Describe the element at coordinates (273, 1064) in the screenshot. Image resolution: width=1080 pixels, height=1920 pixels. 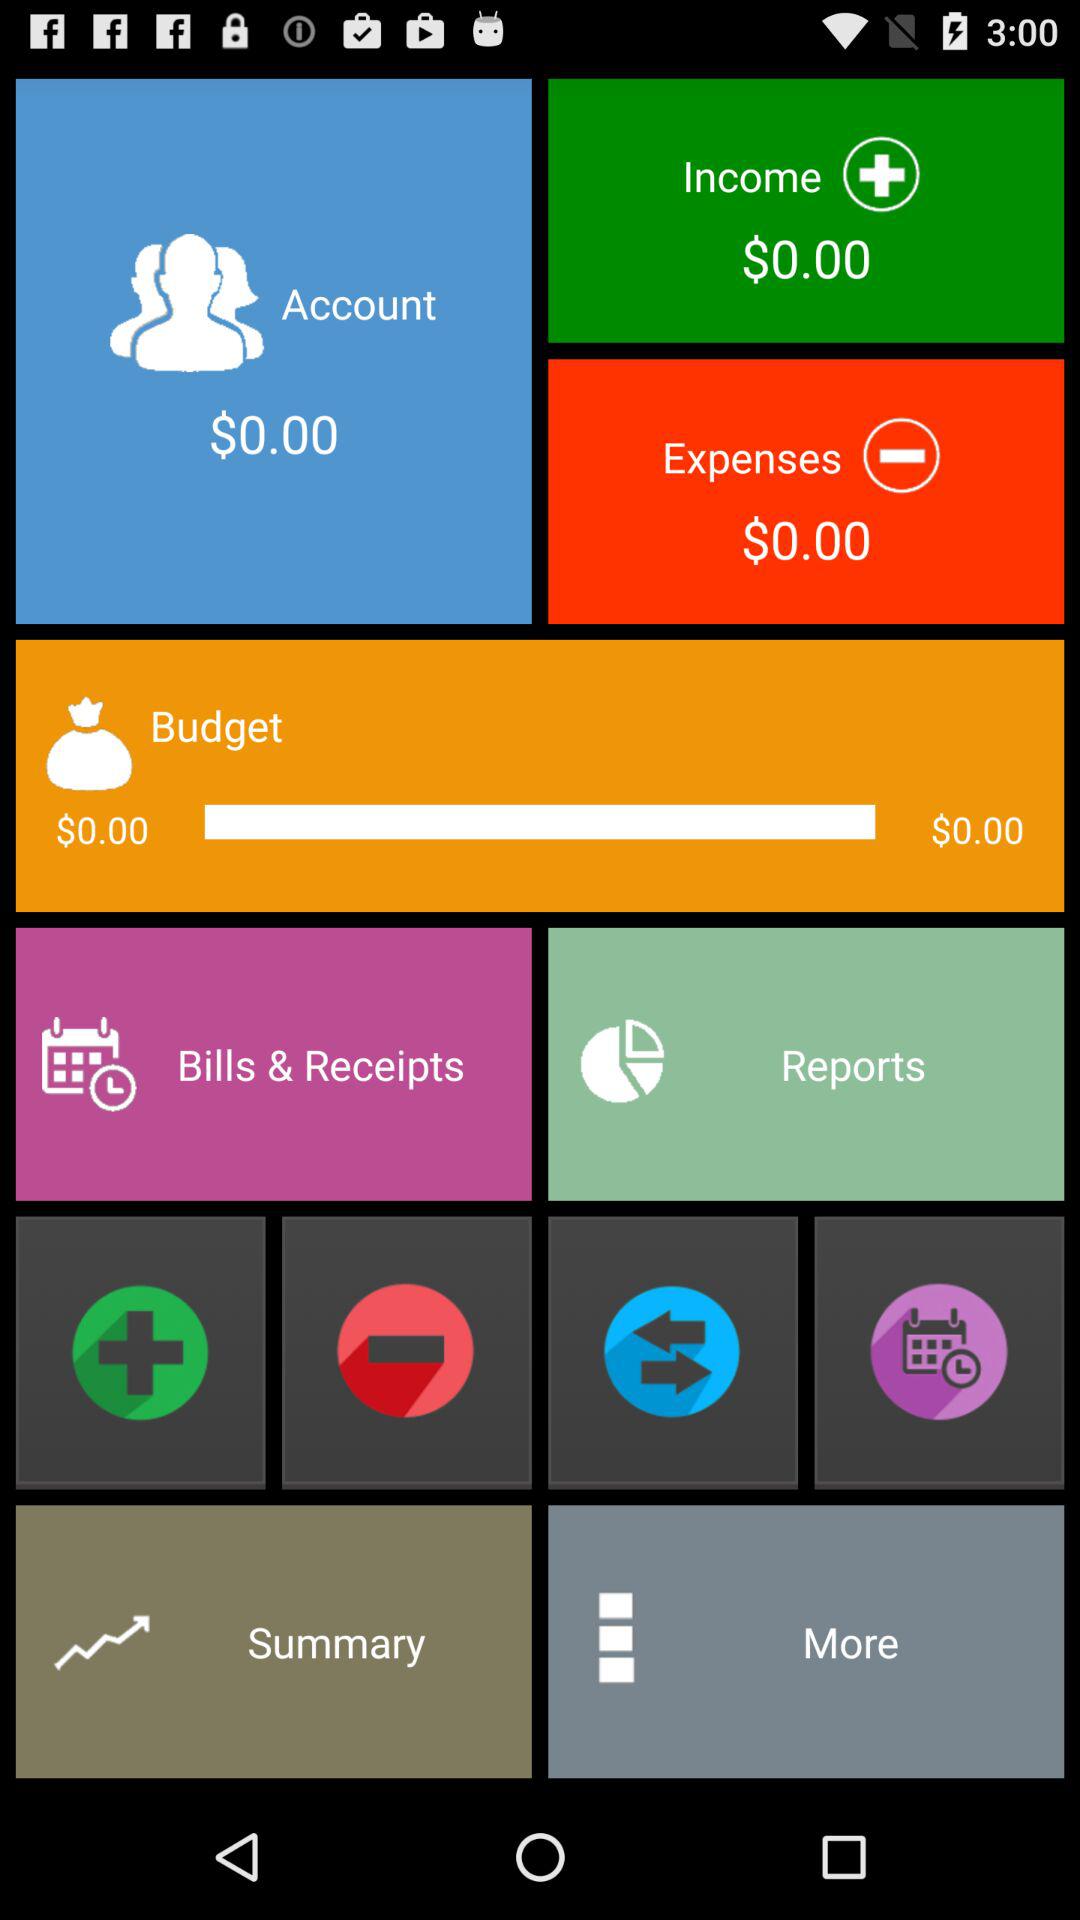
I see `select the bills & receipts item` at that location.